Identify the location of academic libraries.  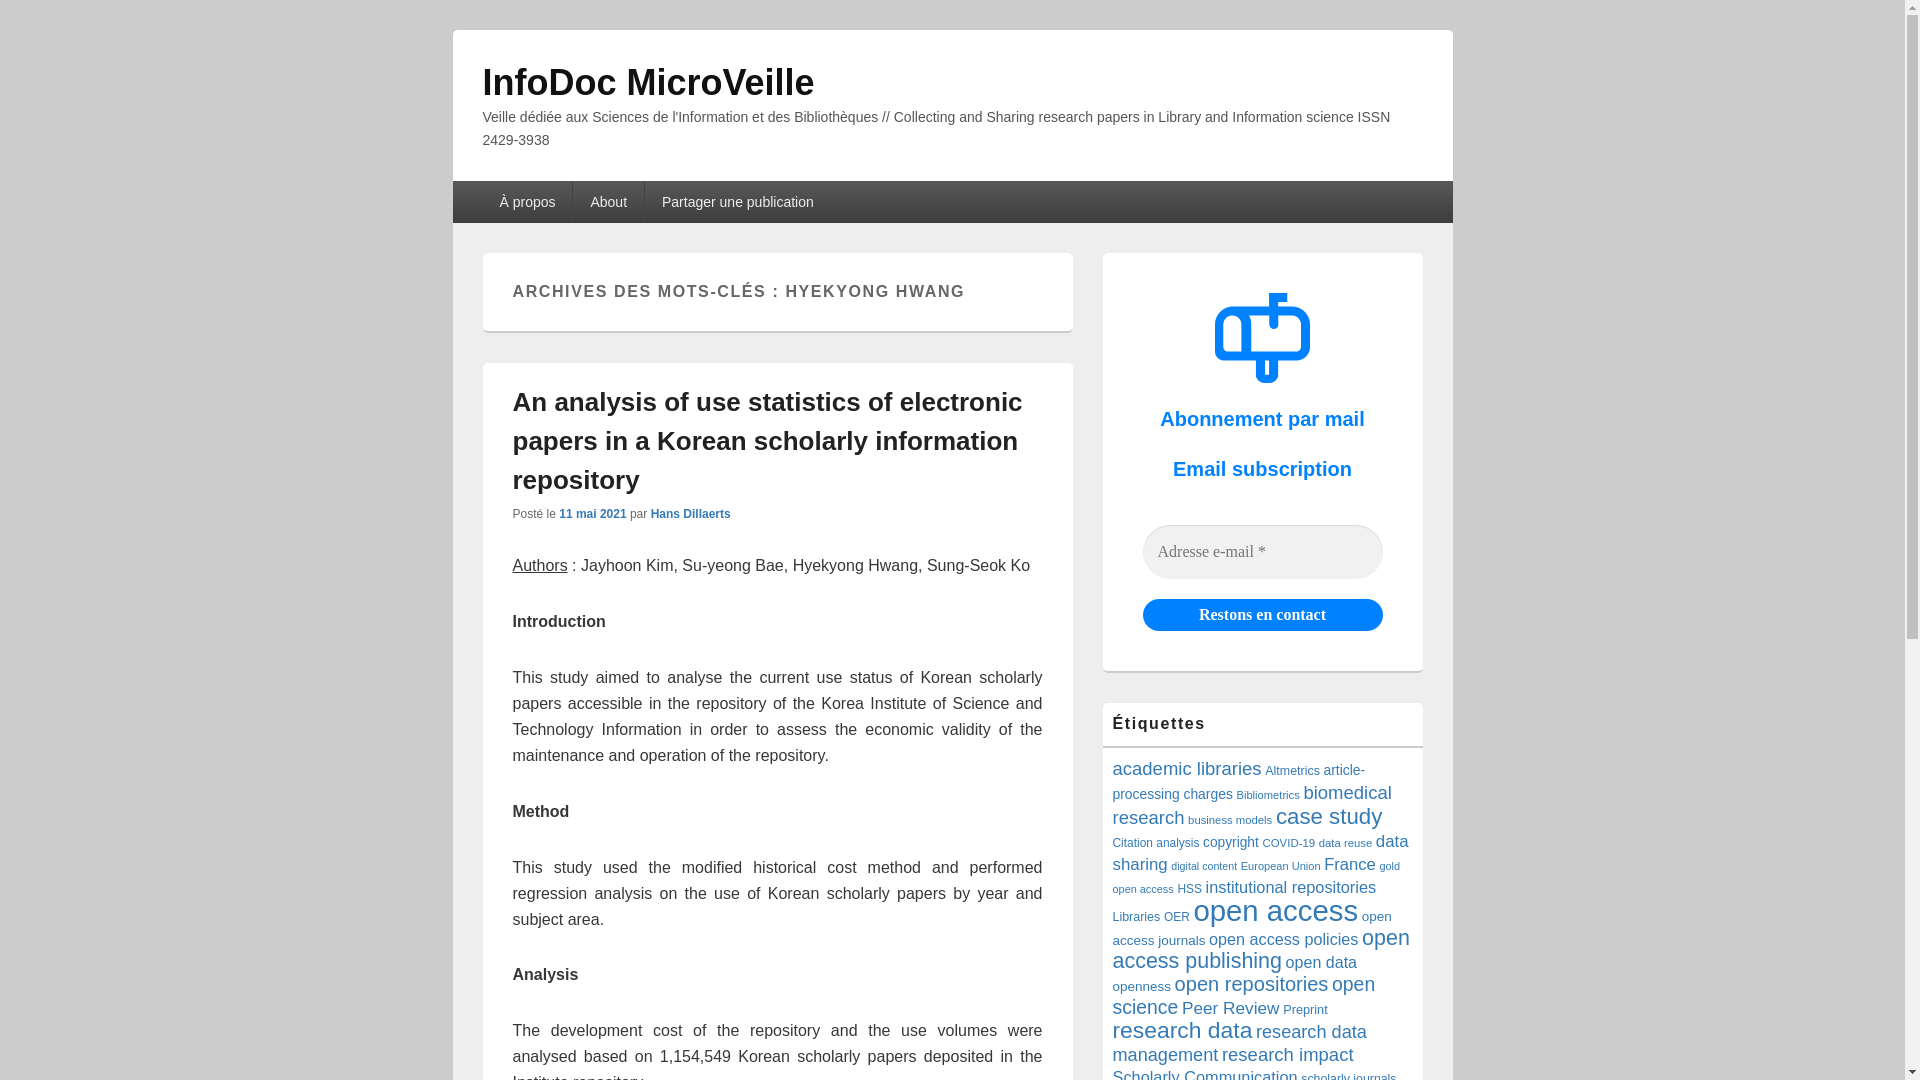
(1186, 768).